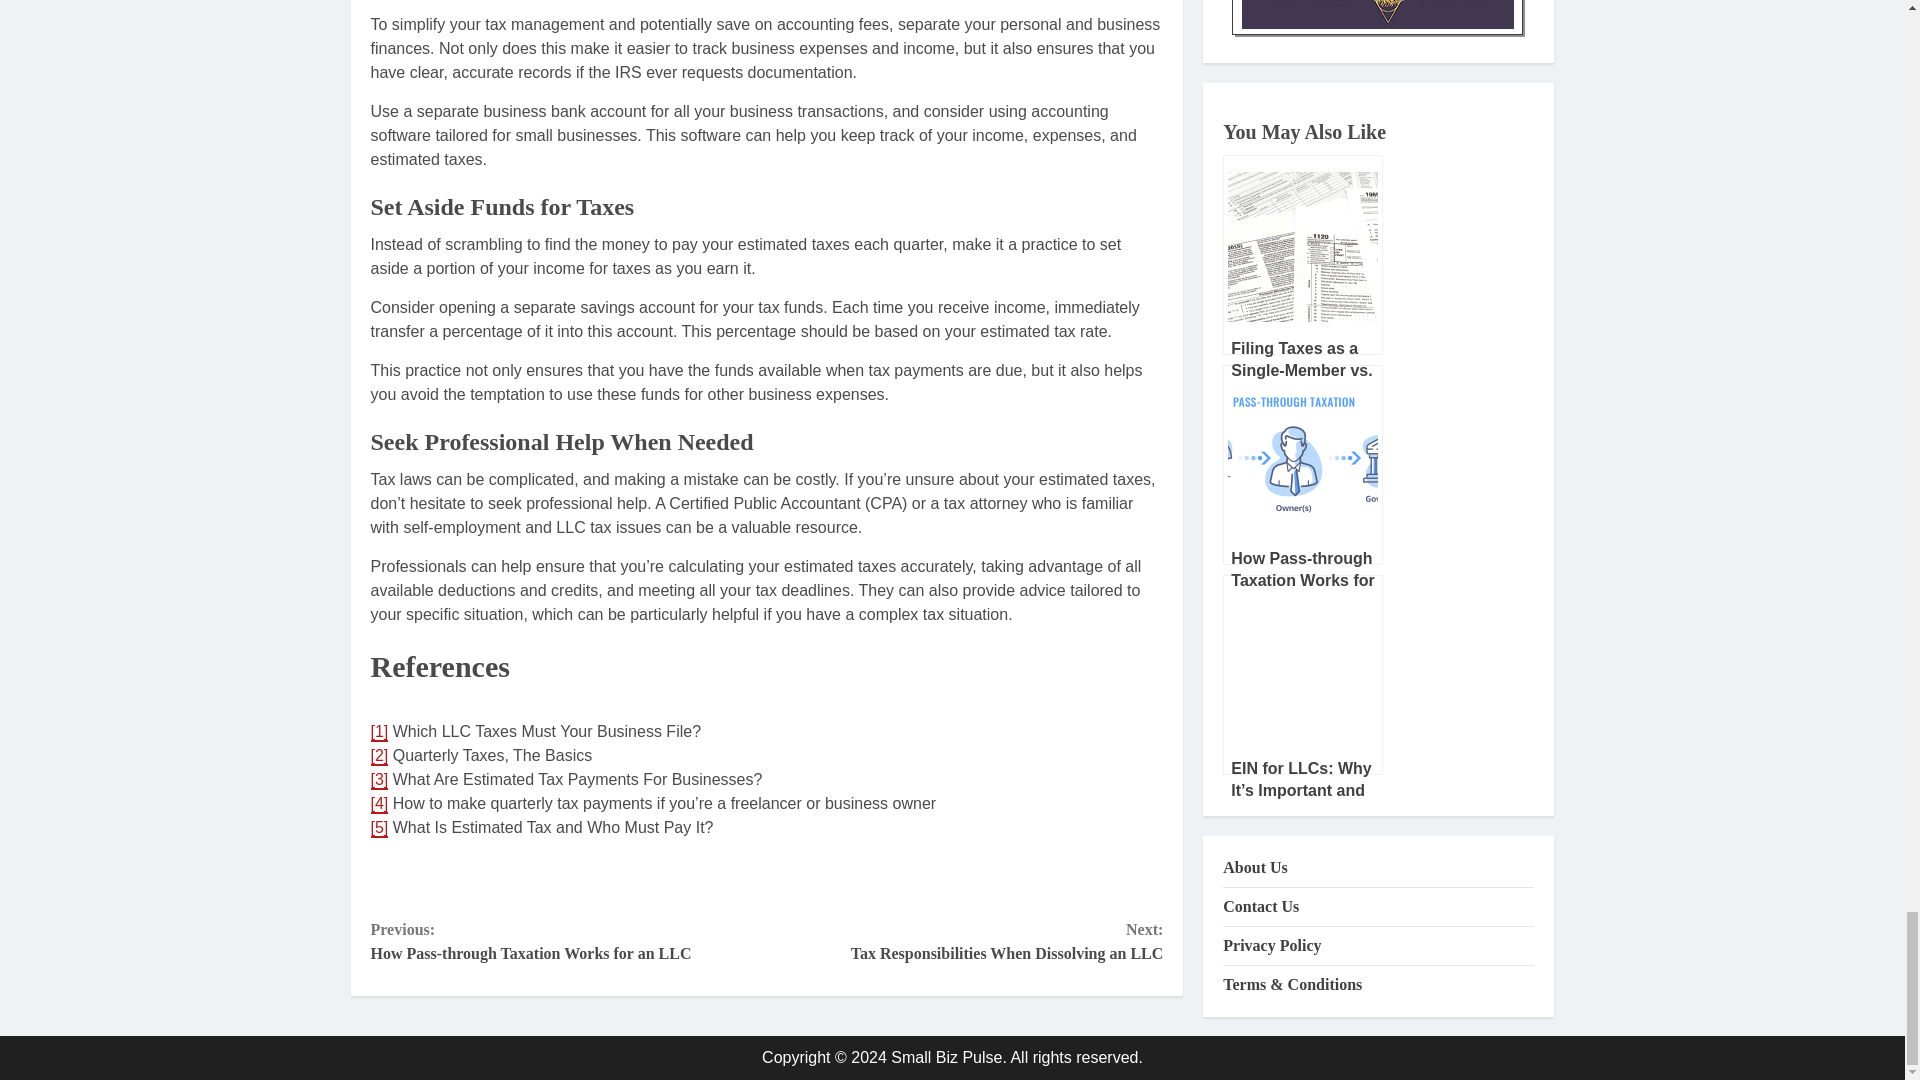 The height and width of the screenshot is (1080, 1920). I want to click on Follow us on Twitter, so click(448, 878).